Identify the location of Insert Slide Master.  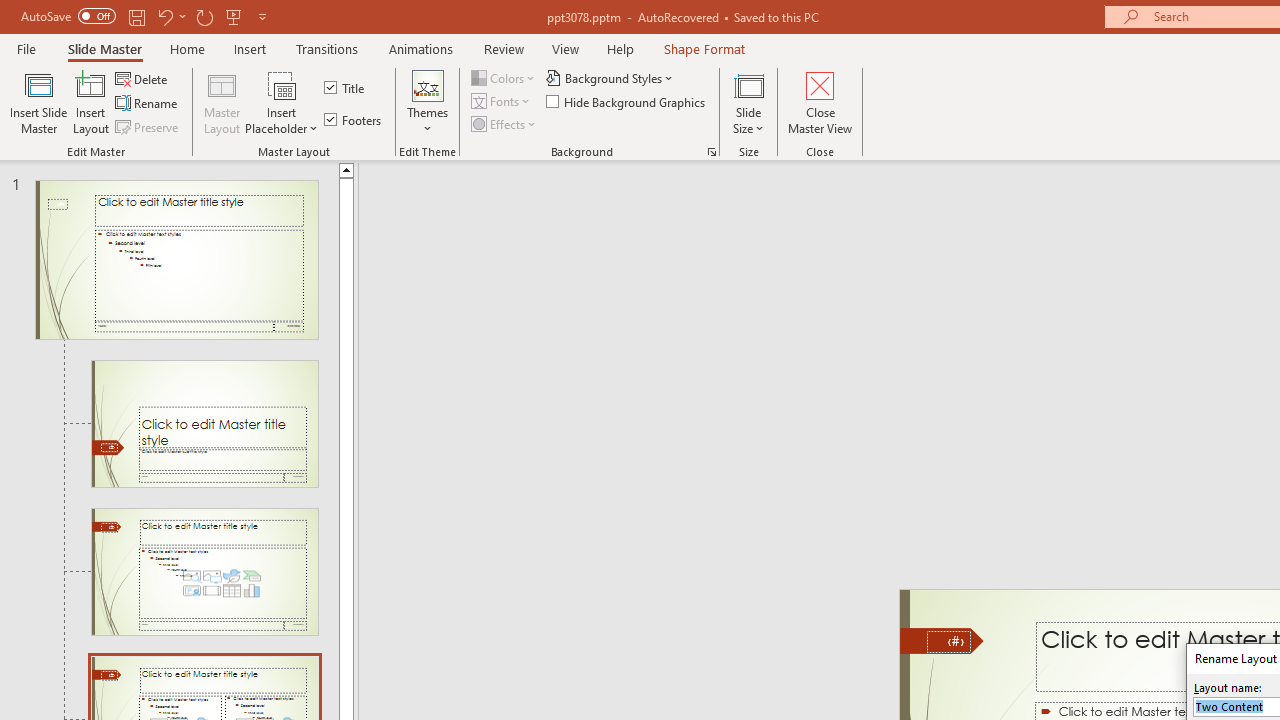
(38, 102).